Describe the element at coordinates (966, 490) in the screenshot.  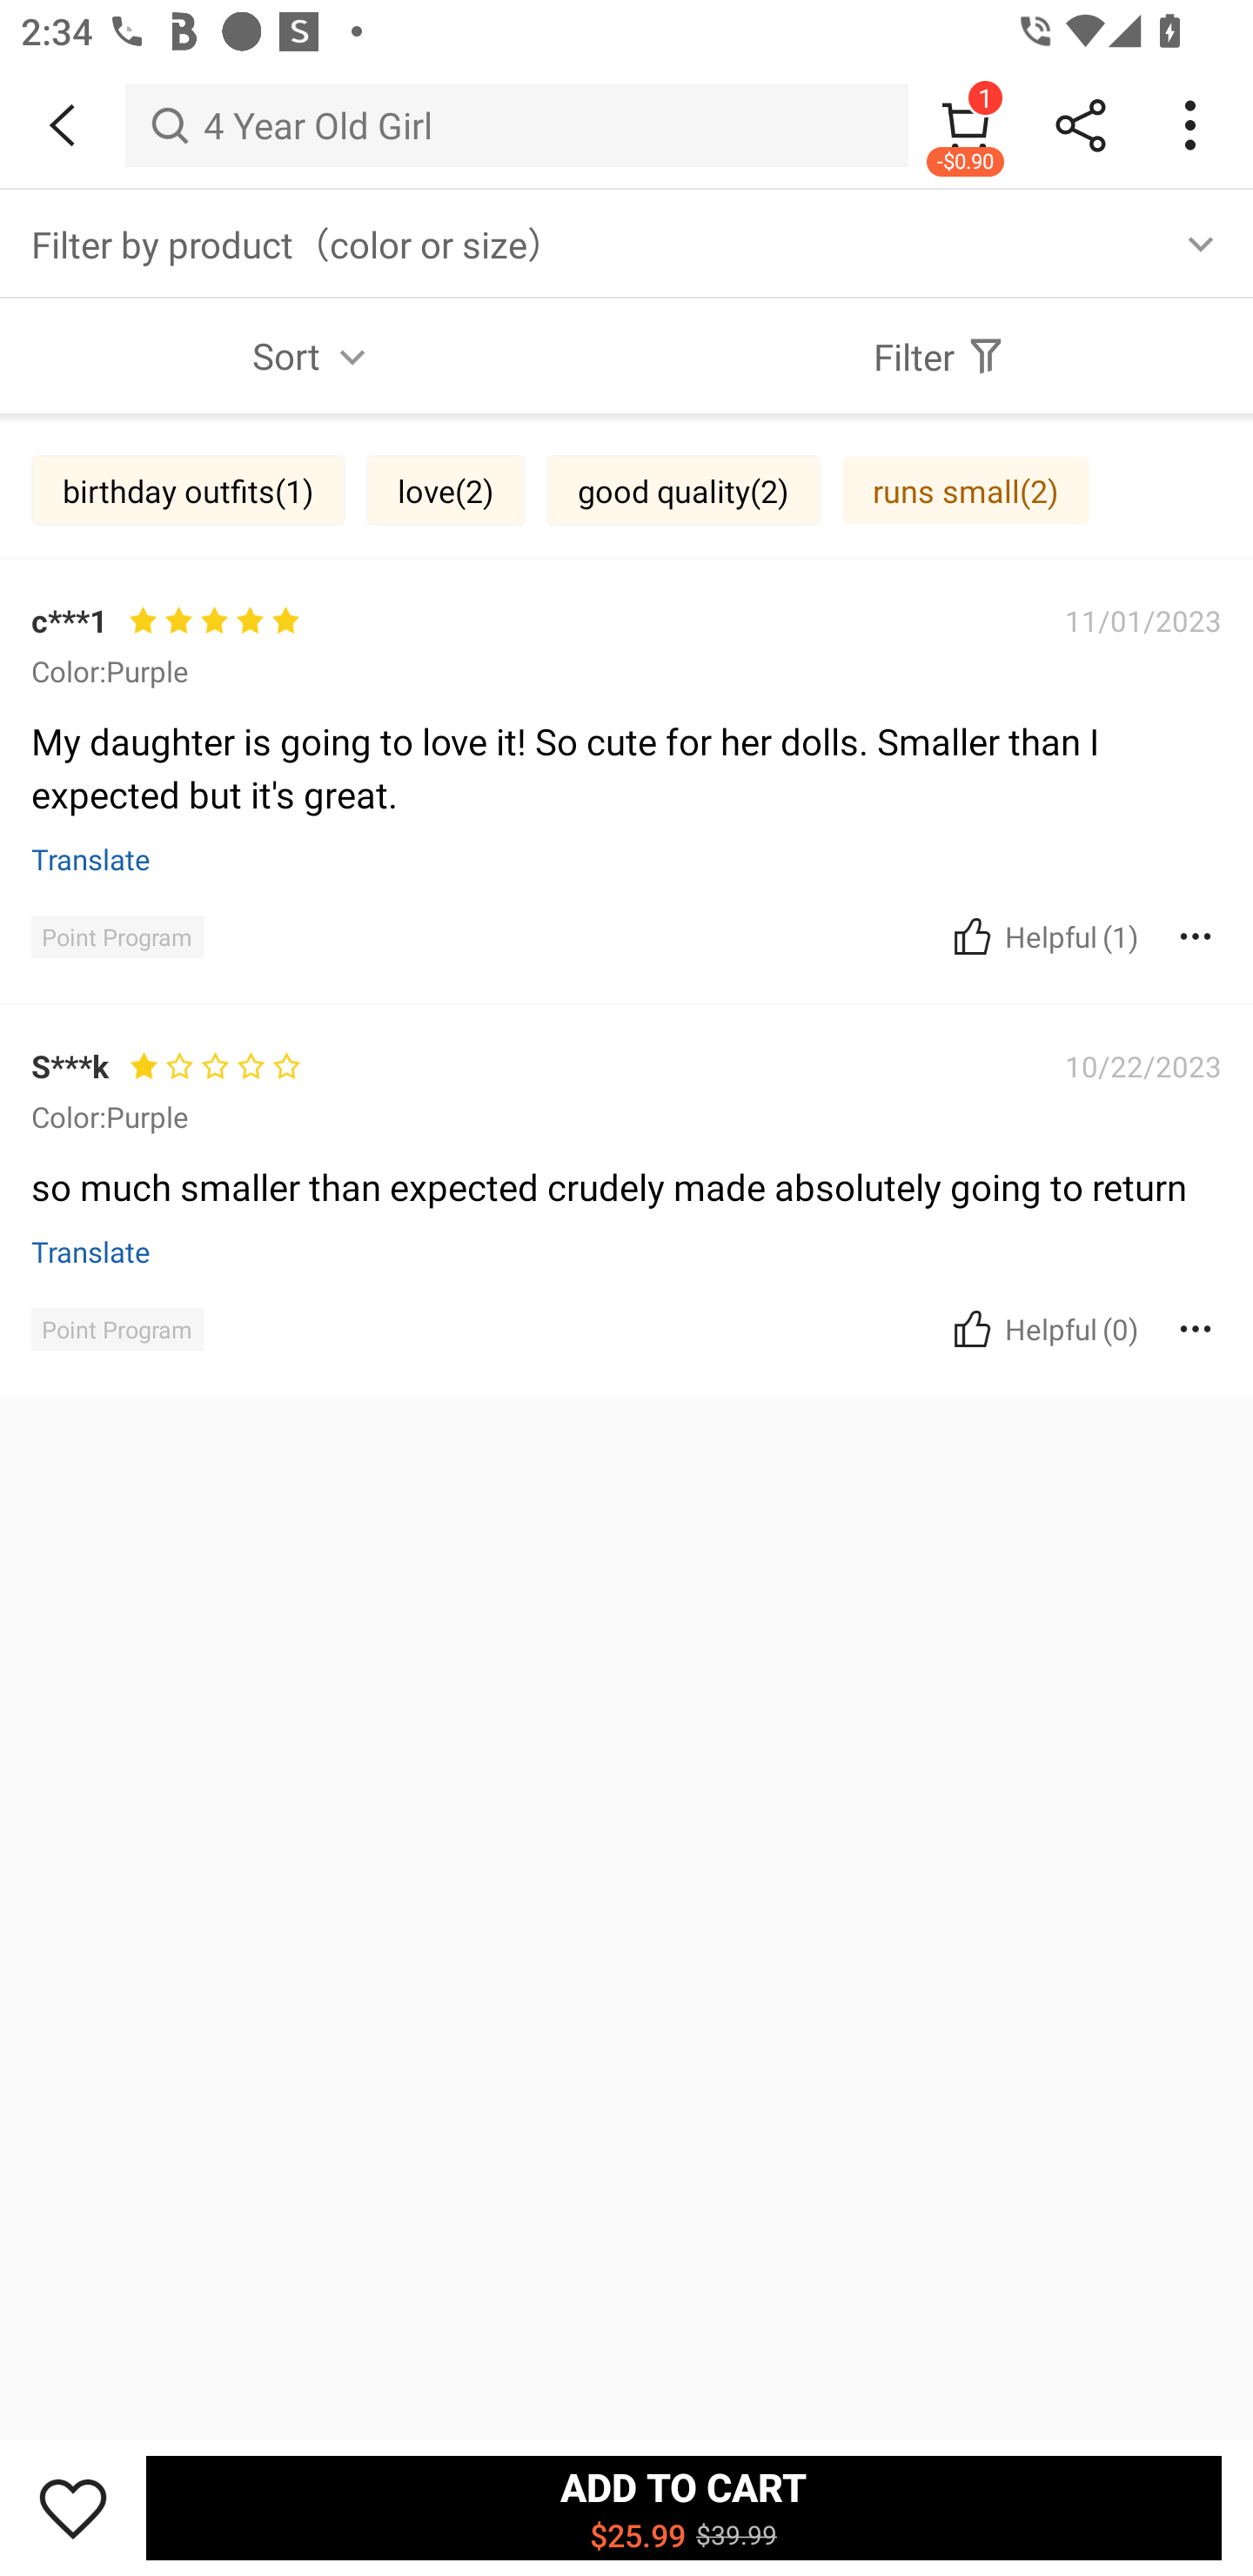
I see `runs small(2)` at that location.